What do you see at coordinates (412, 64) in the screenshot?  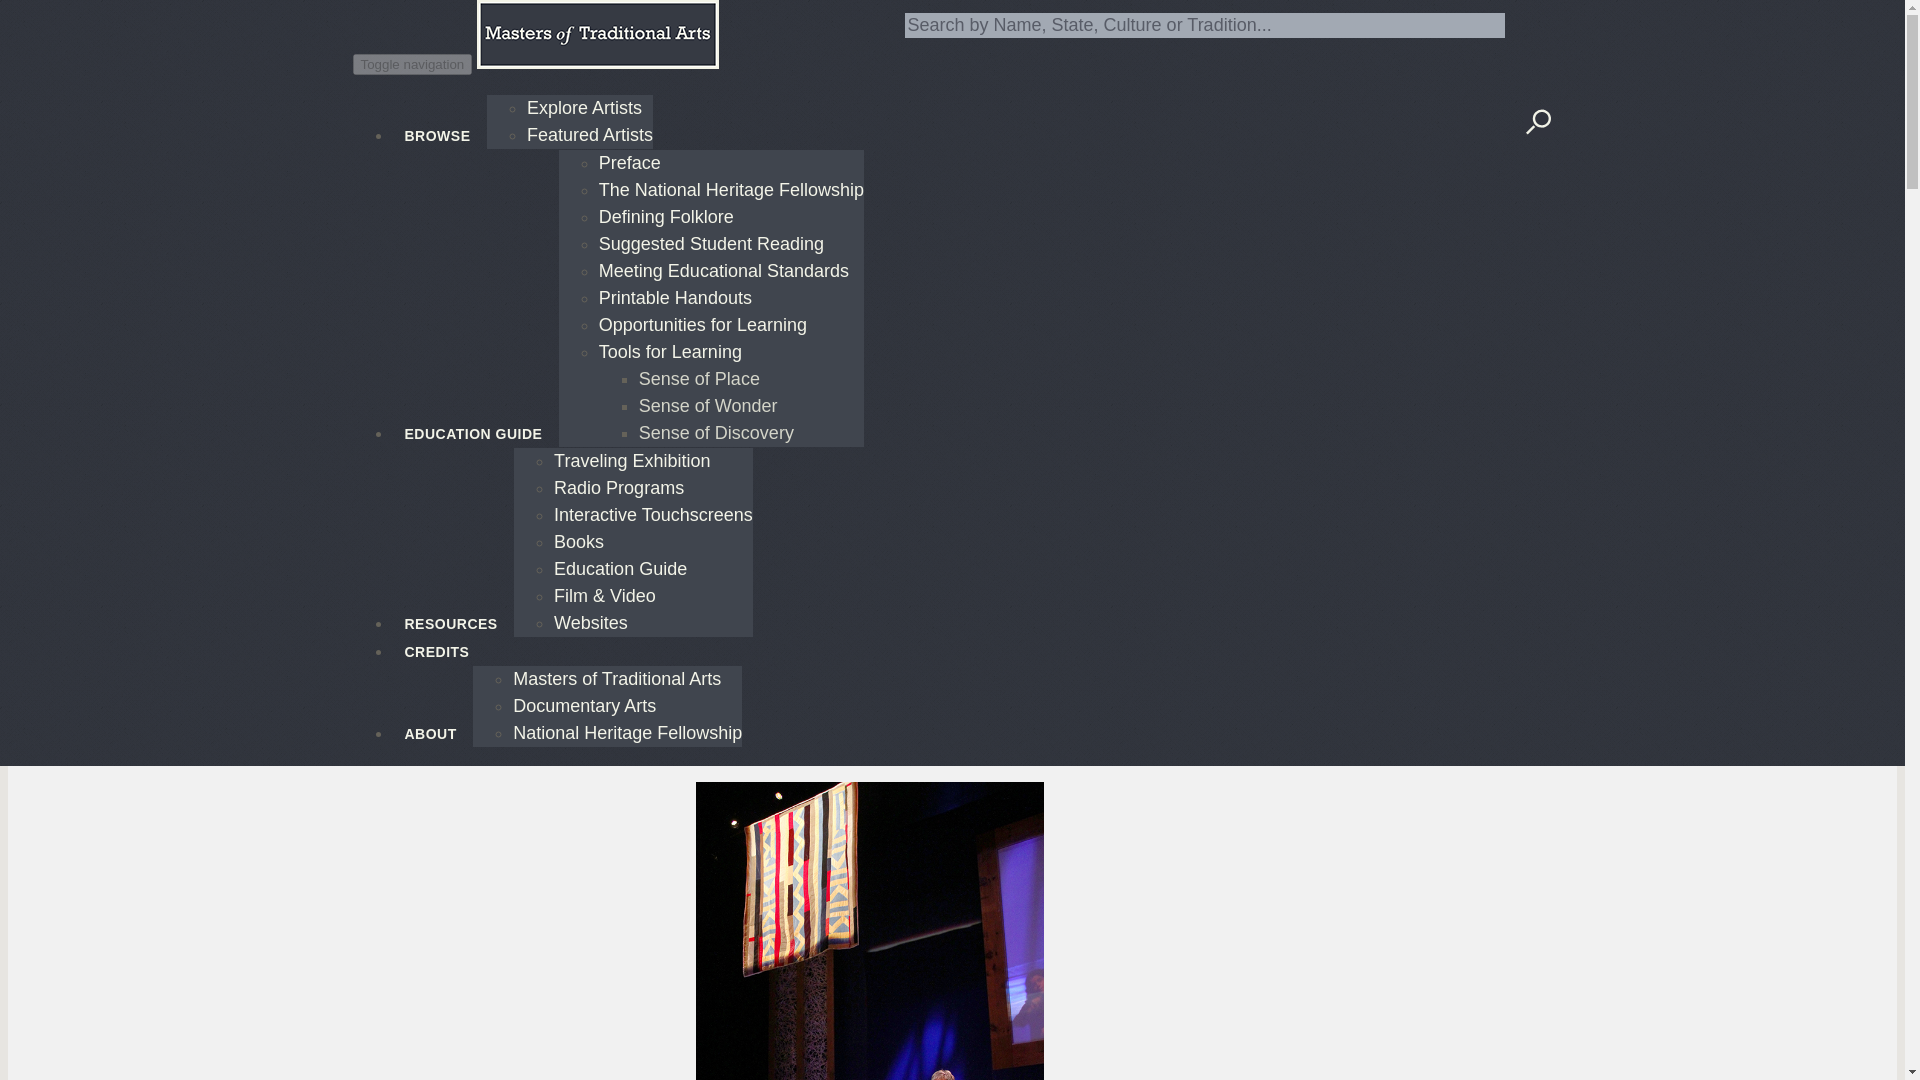 I see `Toggle navigation` at bounding box center [412, 64].